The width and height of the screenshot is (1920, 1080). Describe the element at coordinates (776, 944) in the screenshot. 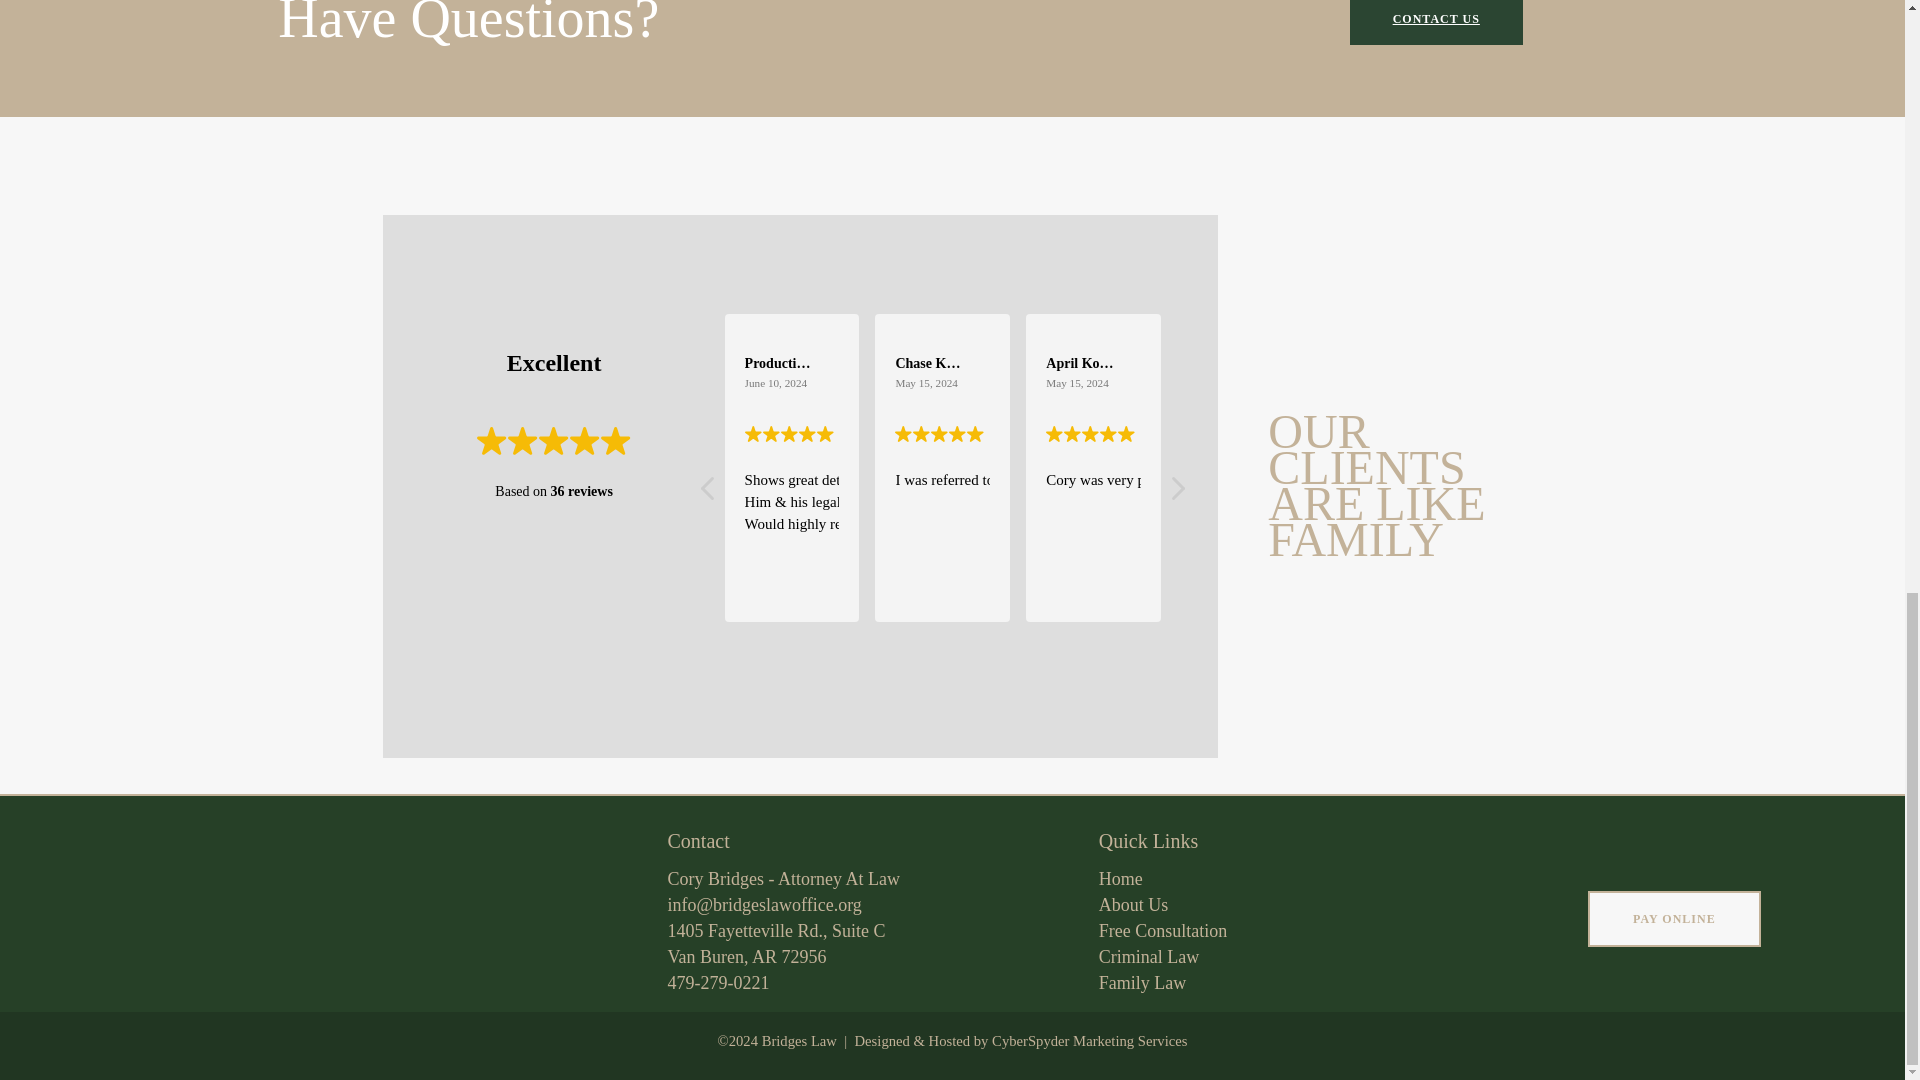

I see `Contact` at that location.